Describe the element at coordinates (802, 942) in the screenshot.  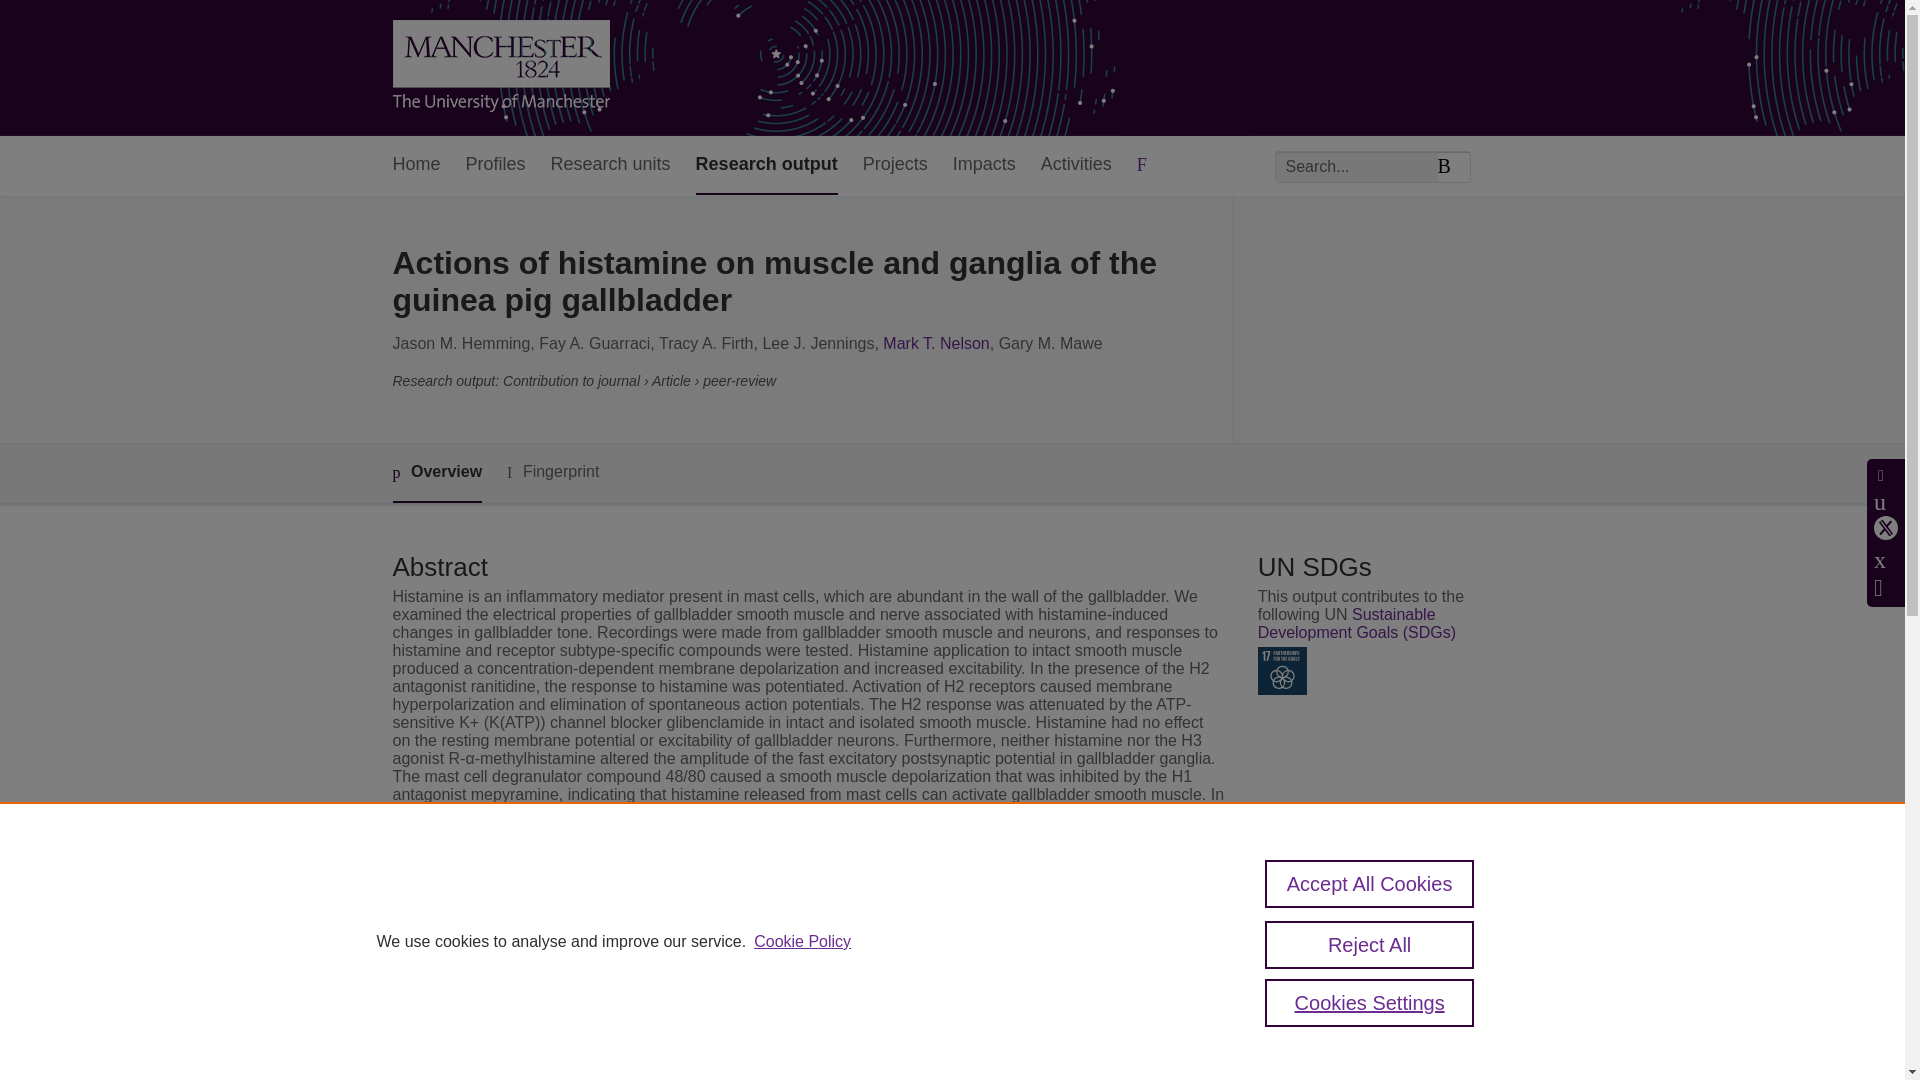
I see `Cookie Policy` at that location.